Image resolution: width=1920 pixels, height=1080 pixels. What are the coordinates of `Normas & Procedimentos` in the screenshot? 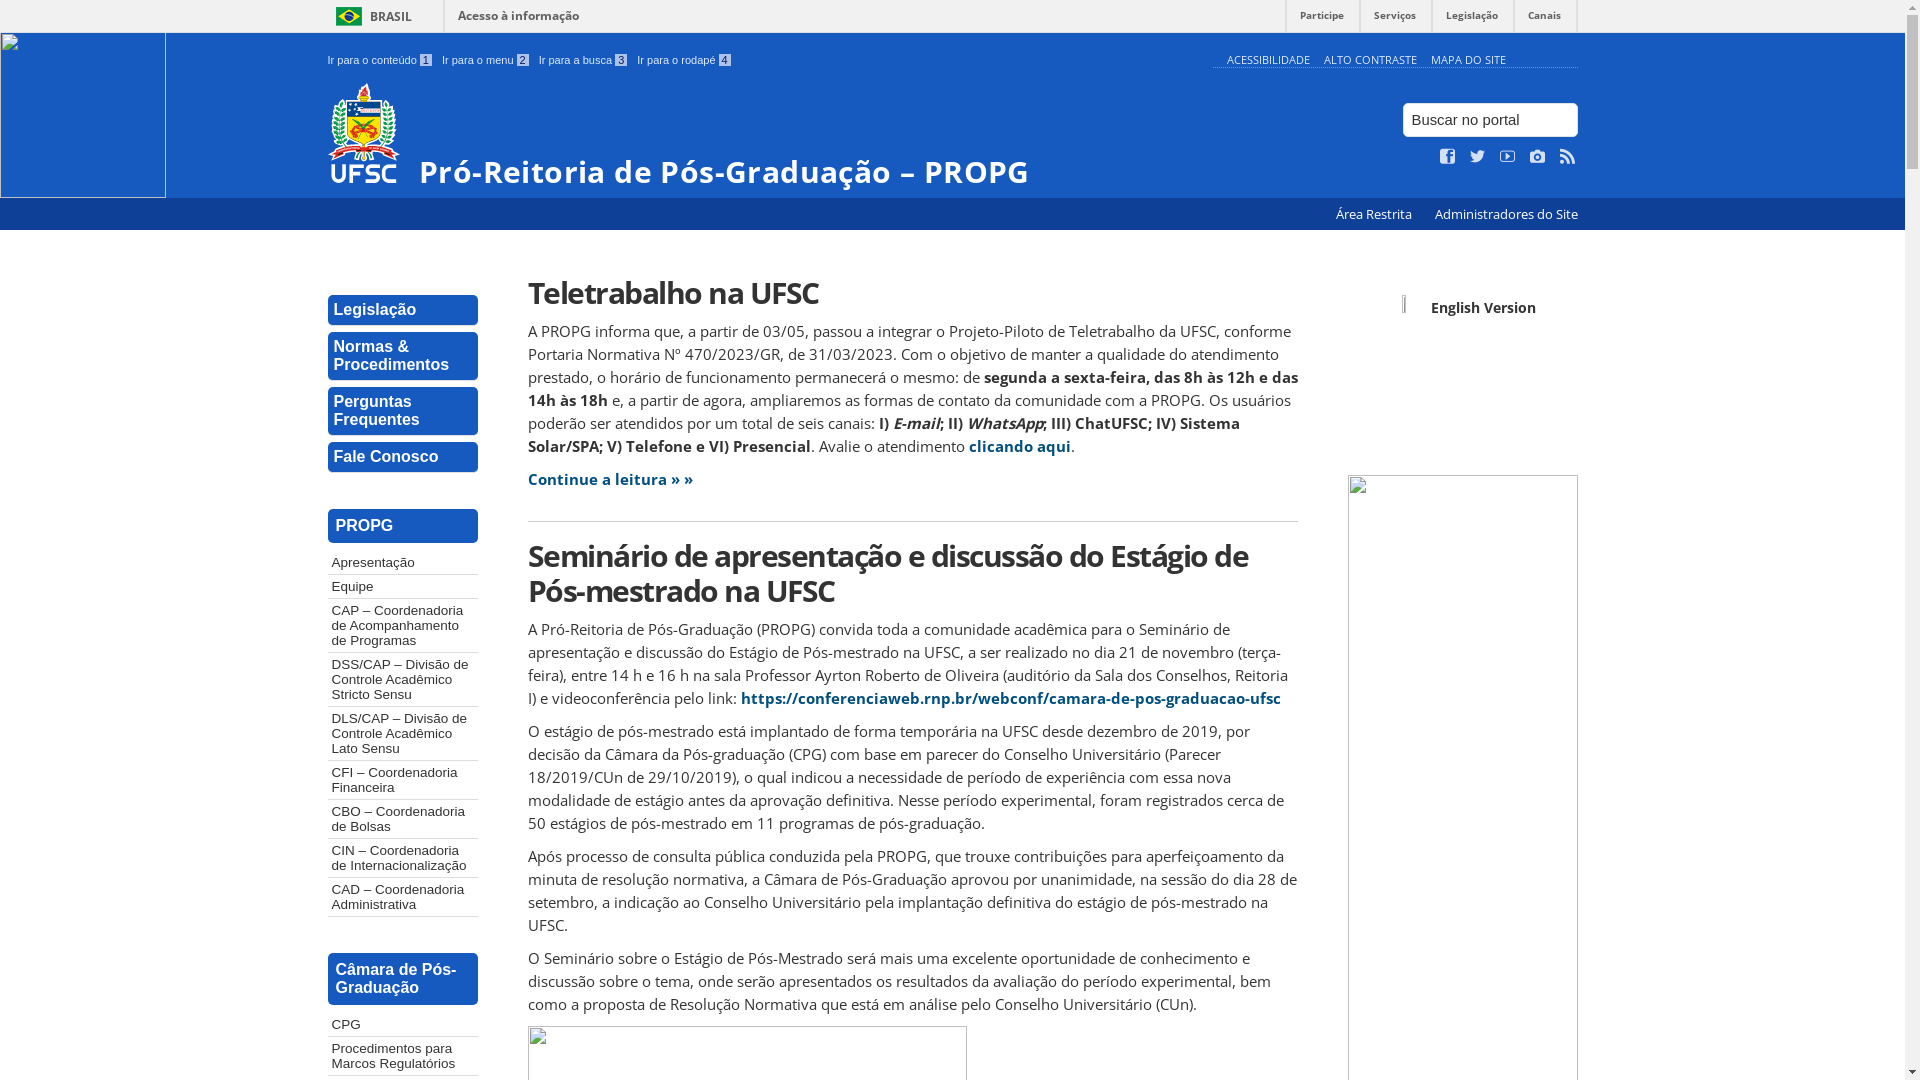 It's located at (403, 356).